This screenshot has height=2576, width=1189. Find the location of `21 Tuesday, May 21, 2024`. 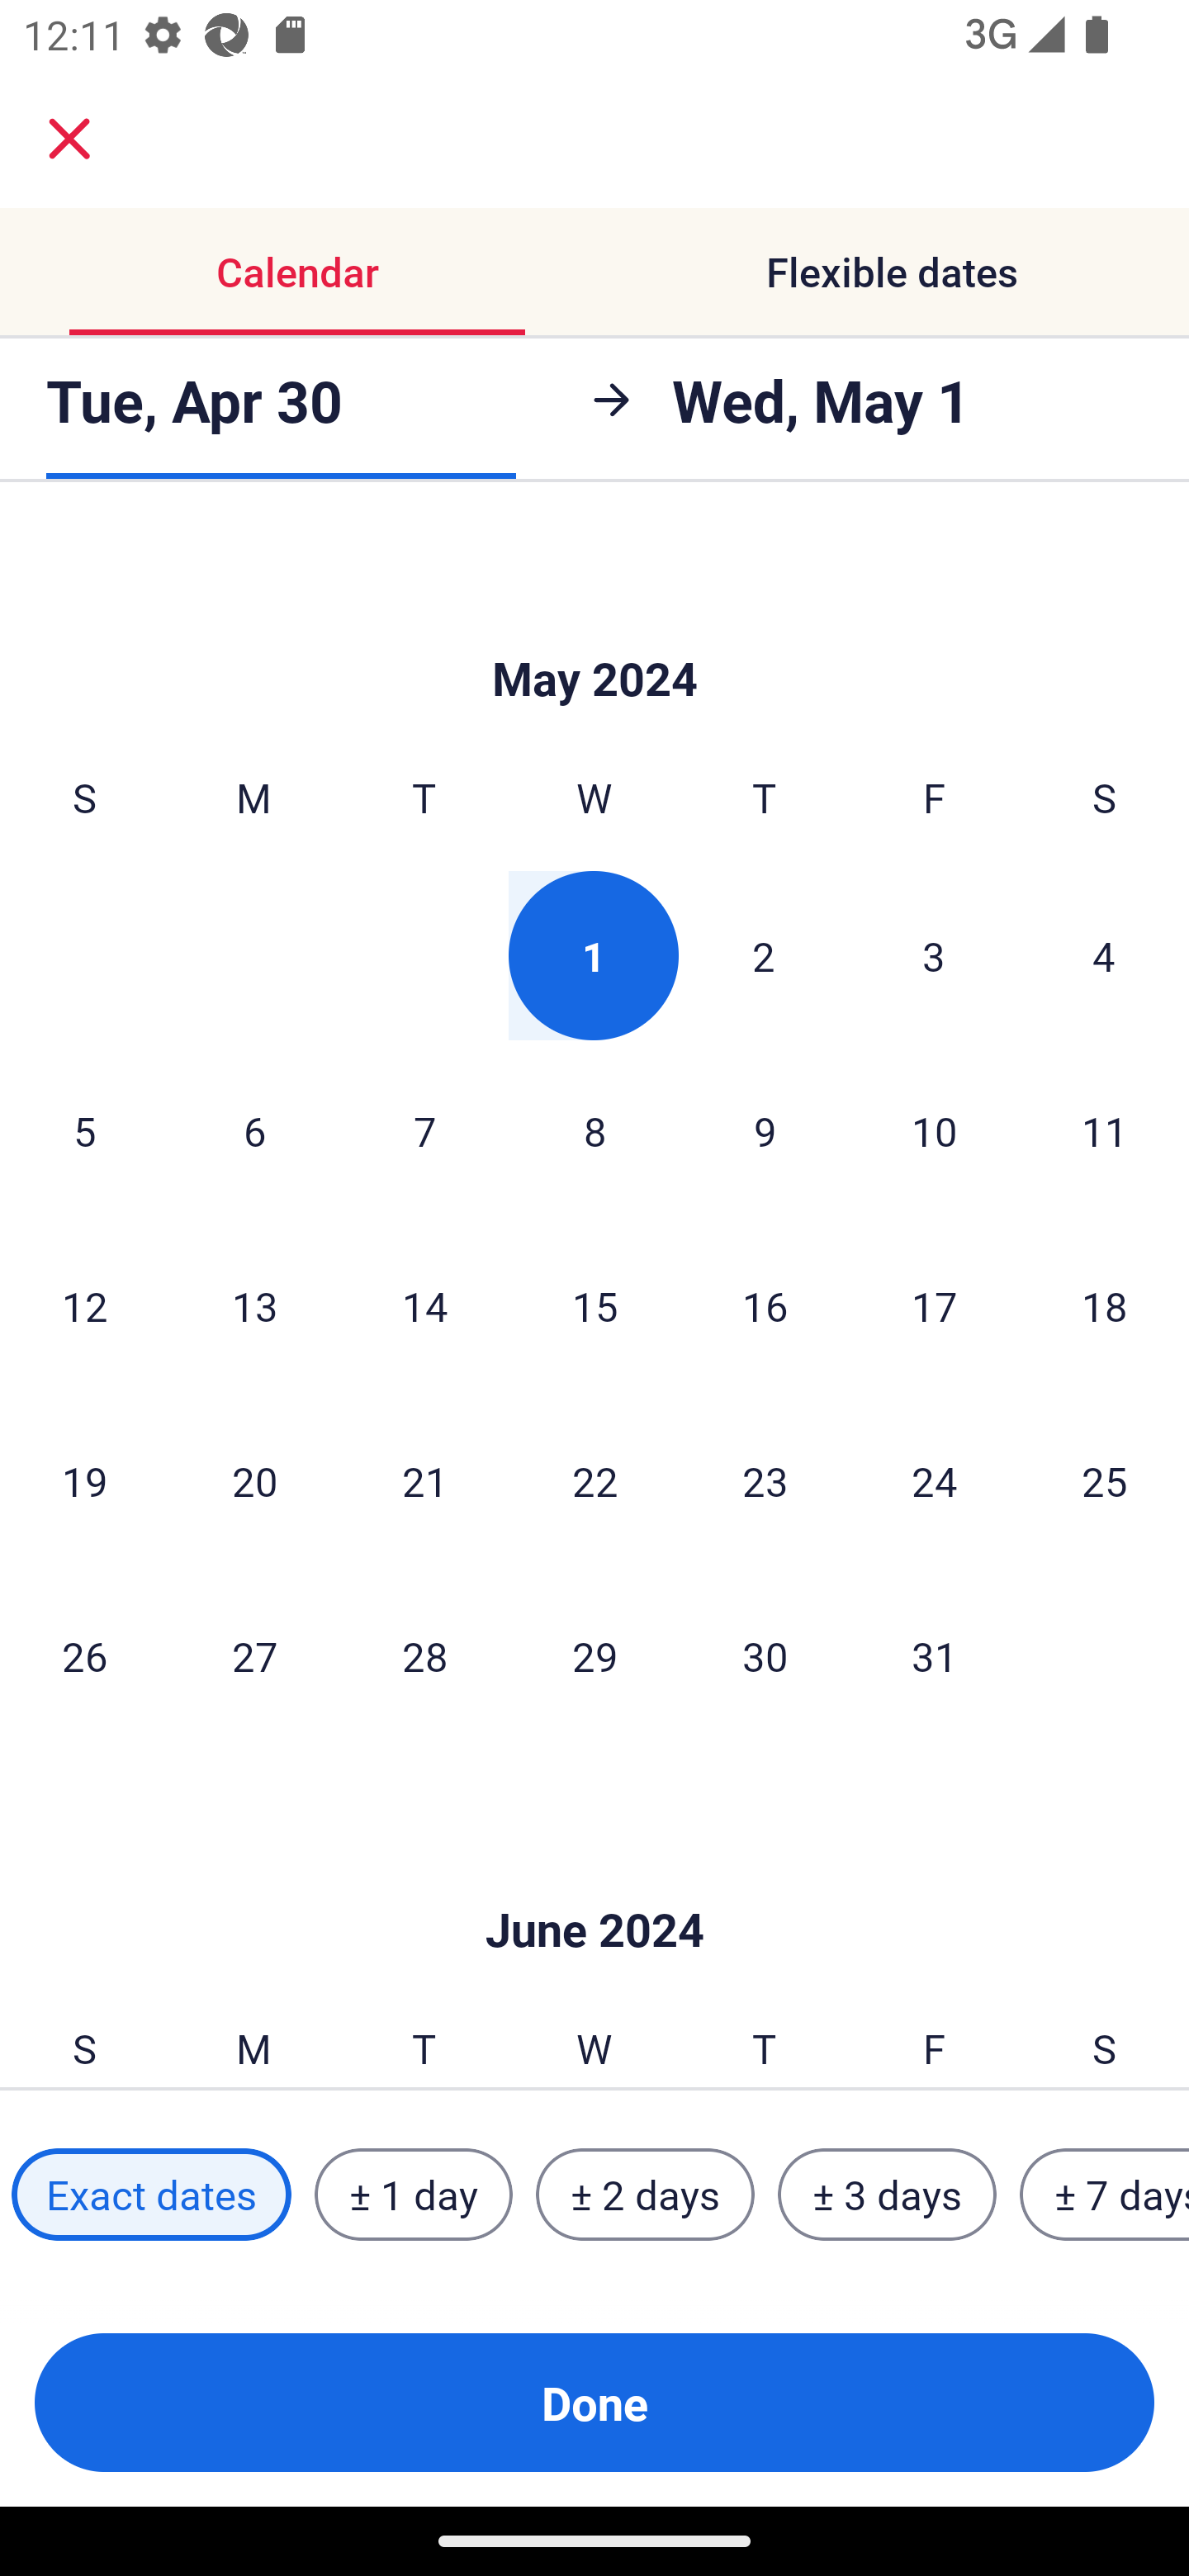

21 Tuesday, May 21, 2024 is located at coordinates (424, 1481).